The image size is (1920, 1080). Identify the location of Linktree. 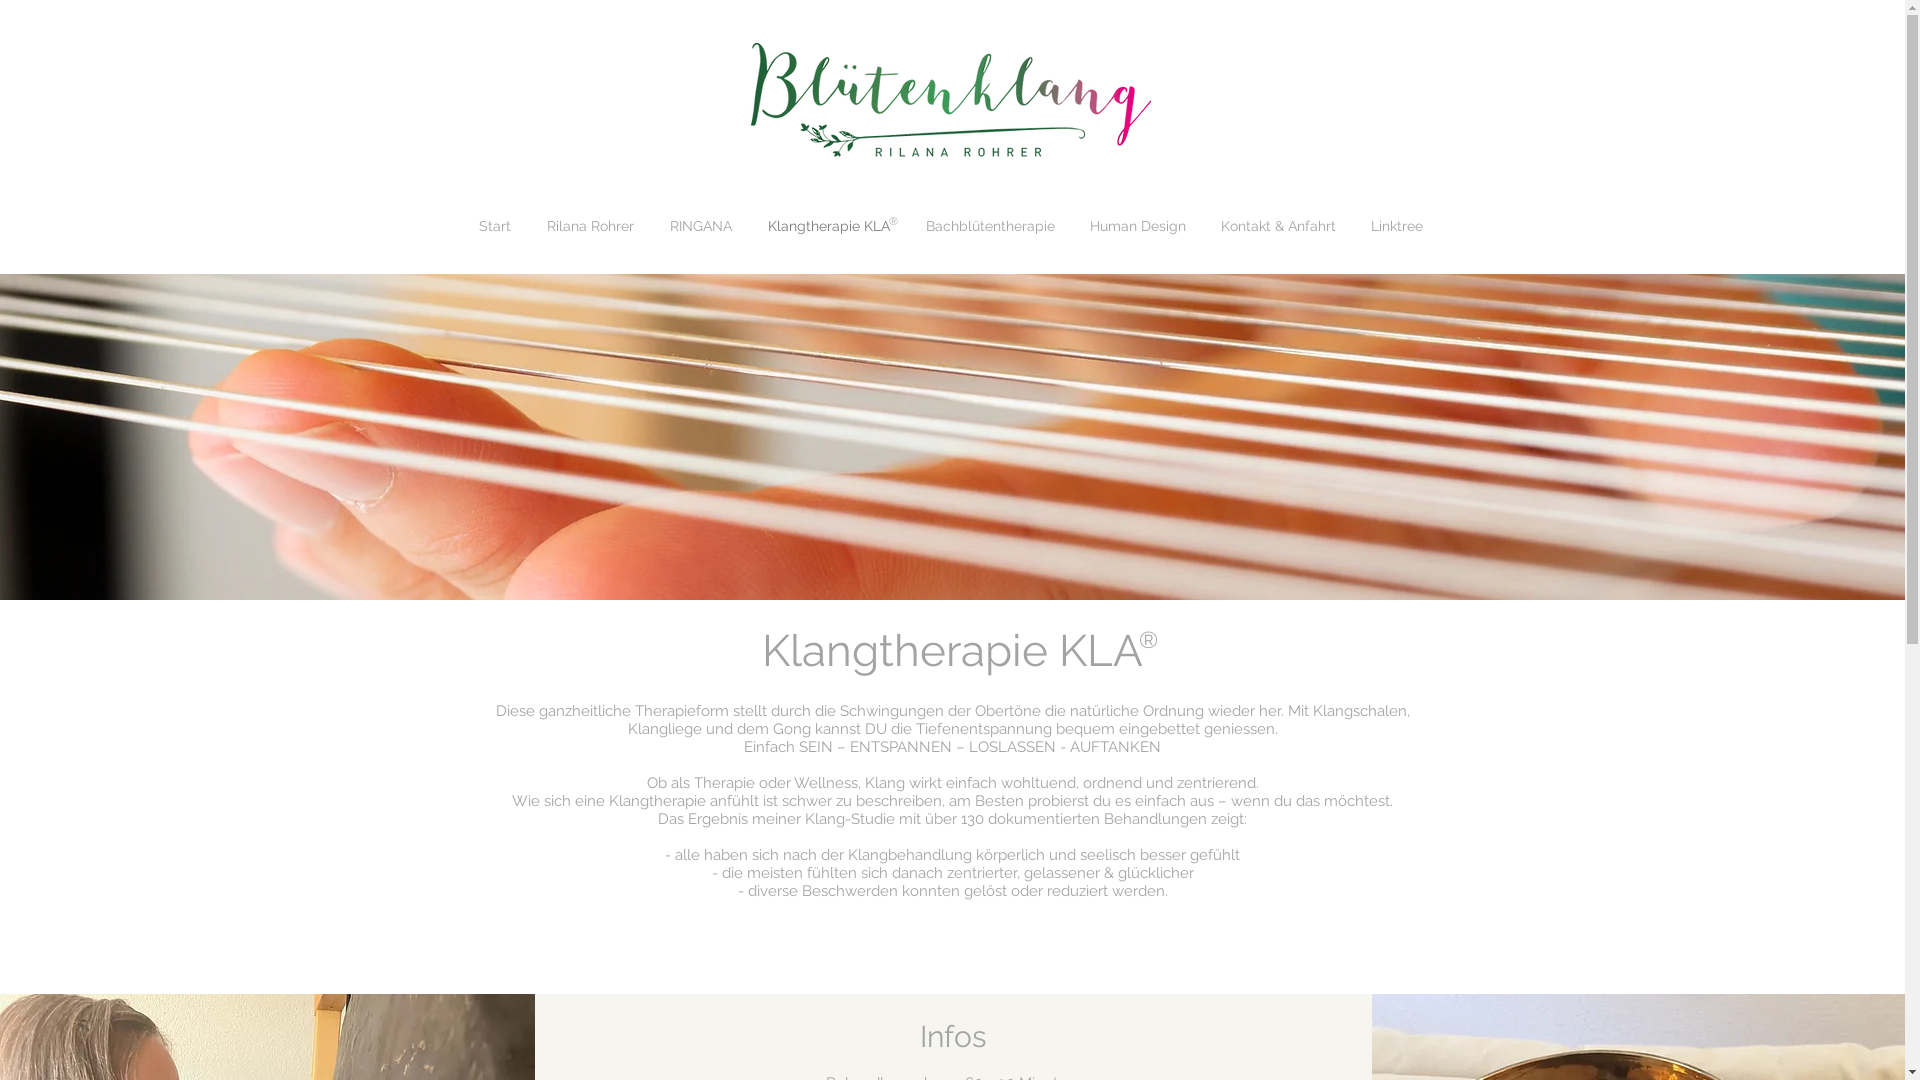
(1398, 226).